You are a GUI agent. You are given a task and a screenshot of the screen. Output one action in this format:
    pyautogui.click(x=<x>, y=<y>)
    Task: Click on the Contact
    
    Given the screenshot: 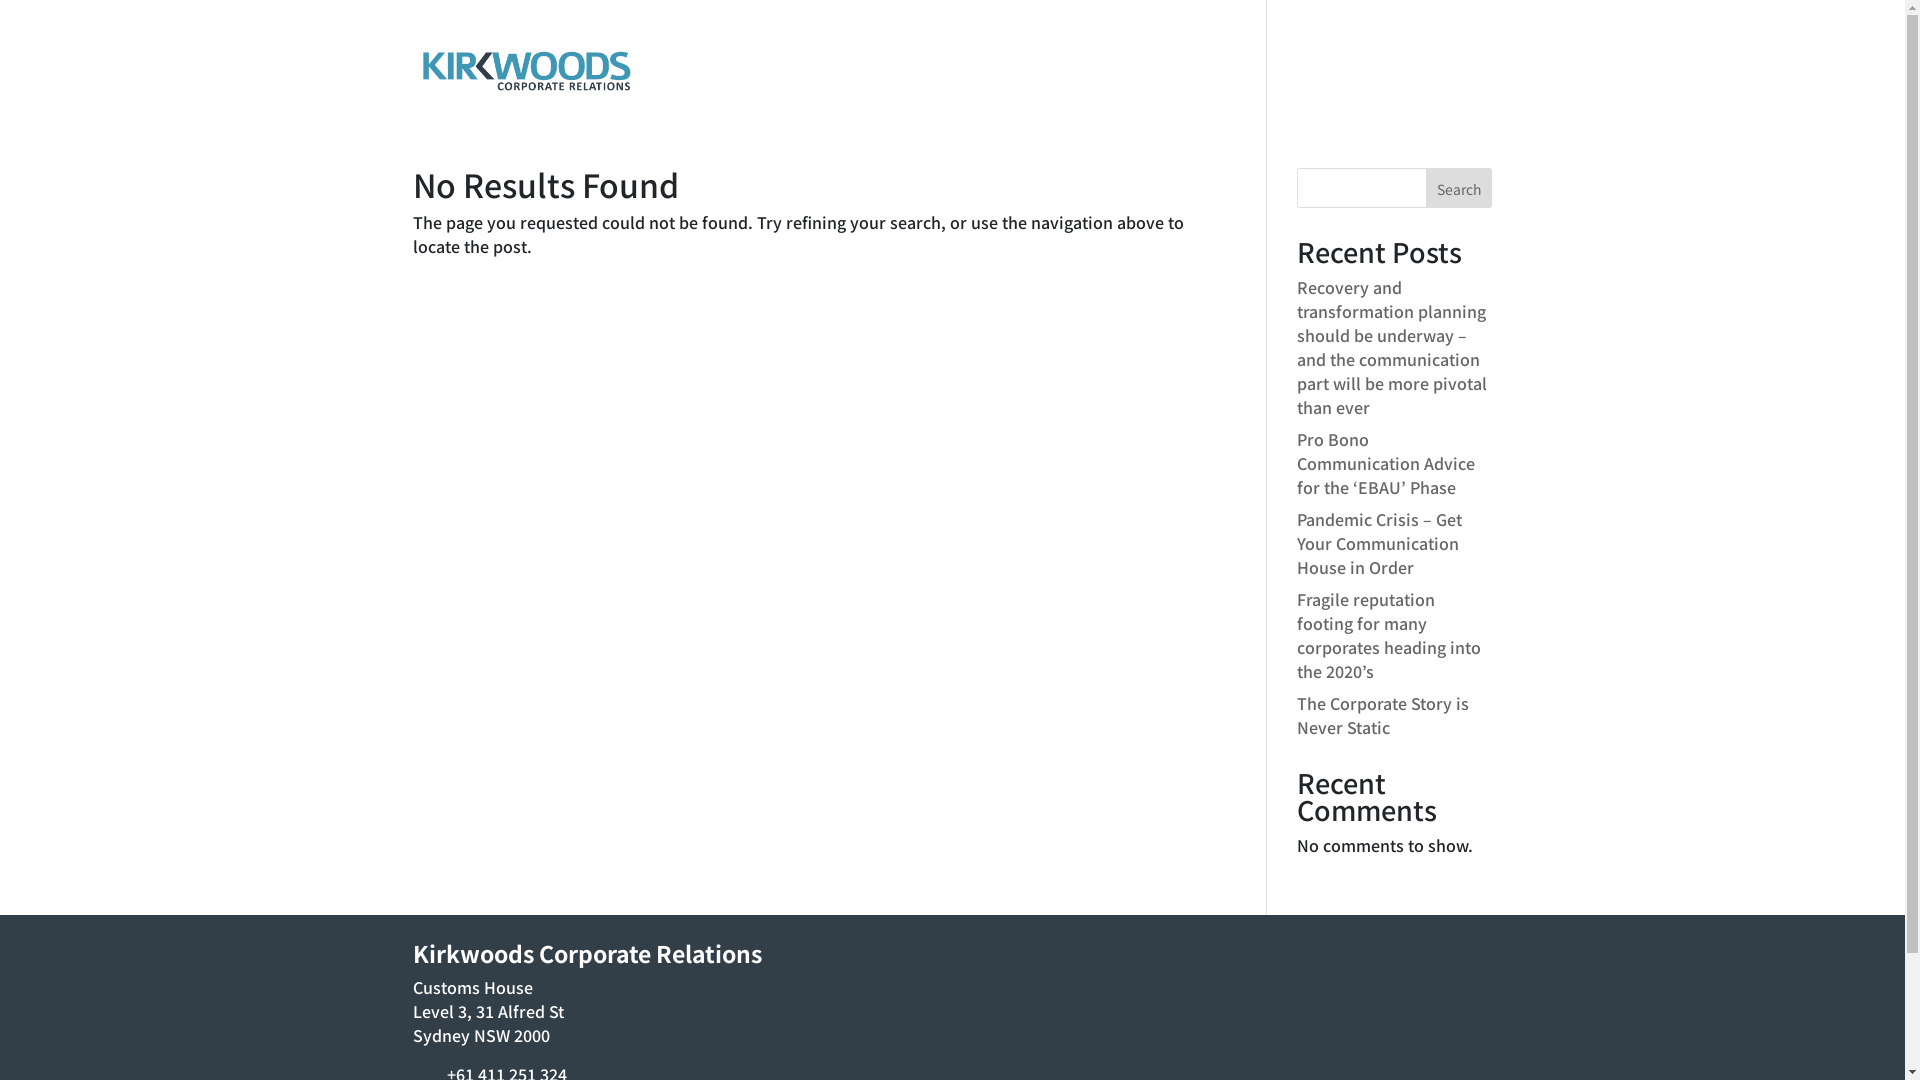 What is the action you would take?
    pyautogui.click(x=1464, y=87)
    